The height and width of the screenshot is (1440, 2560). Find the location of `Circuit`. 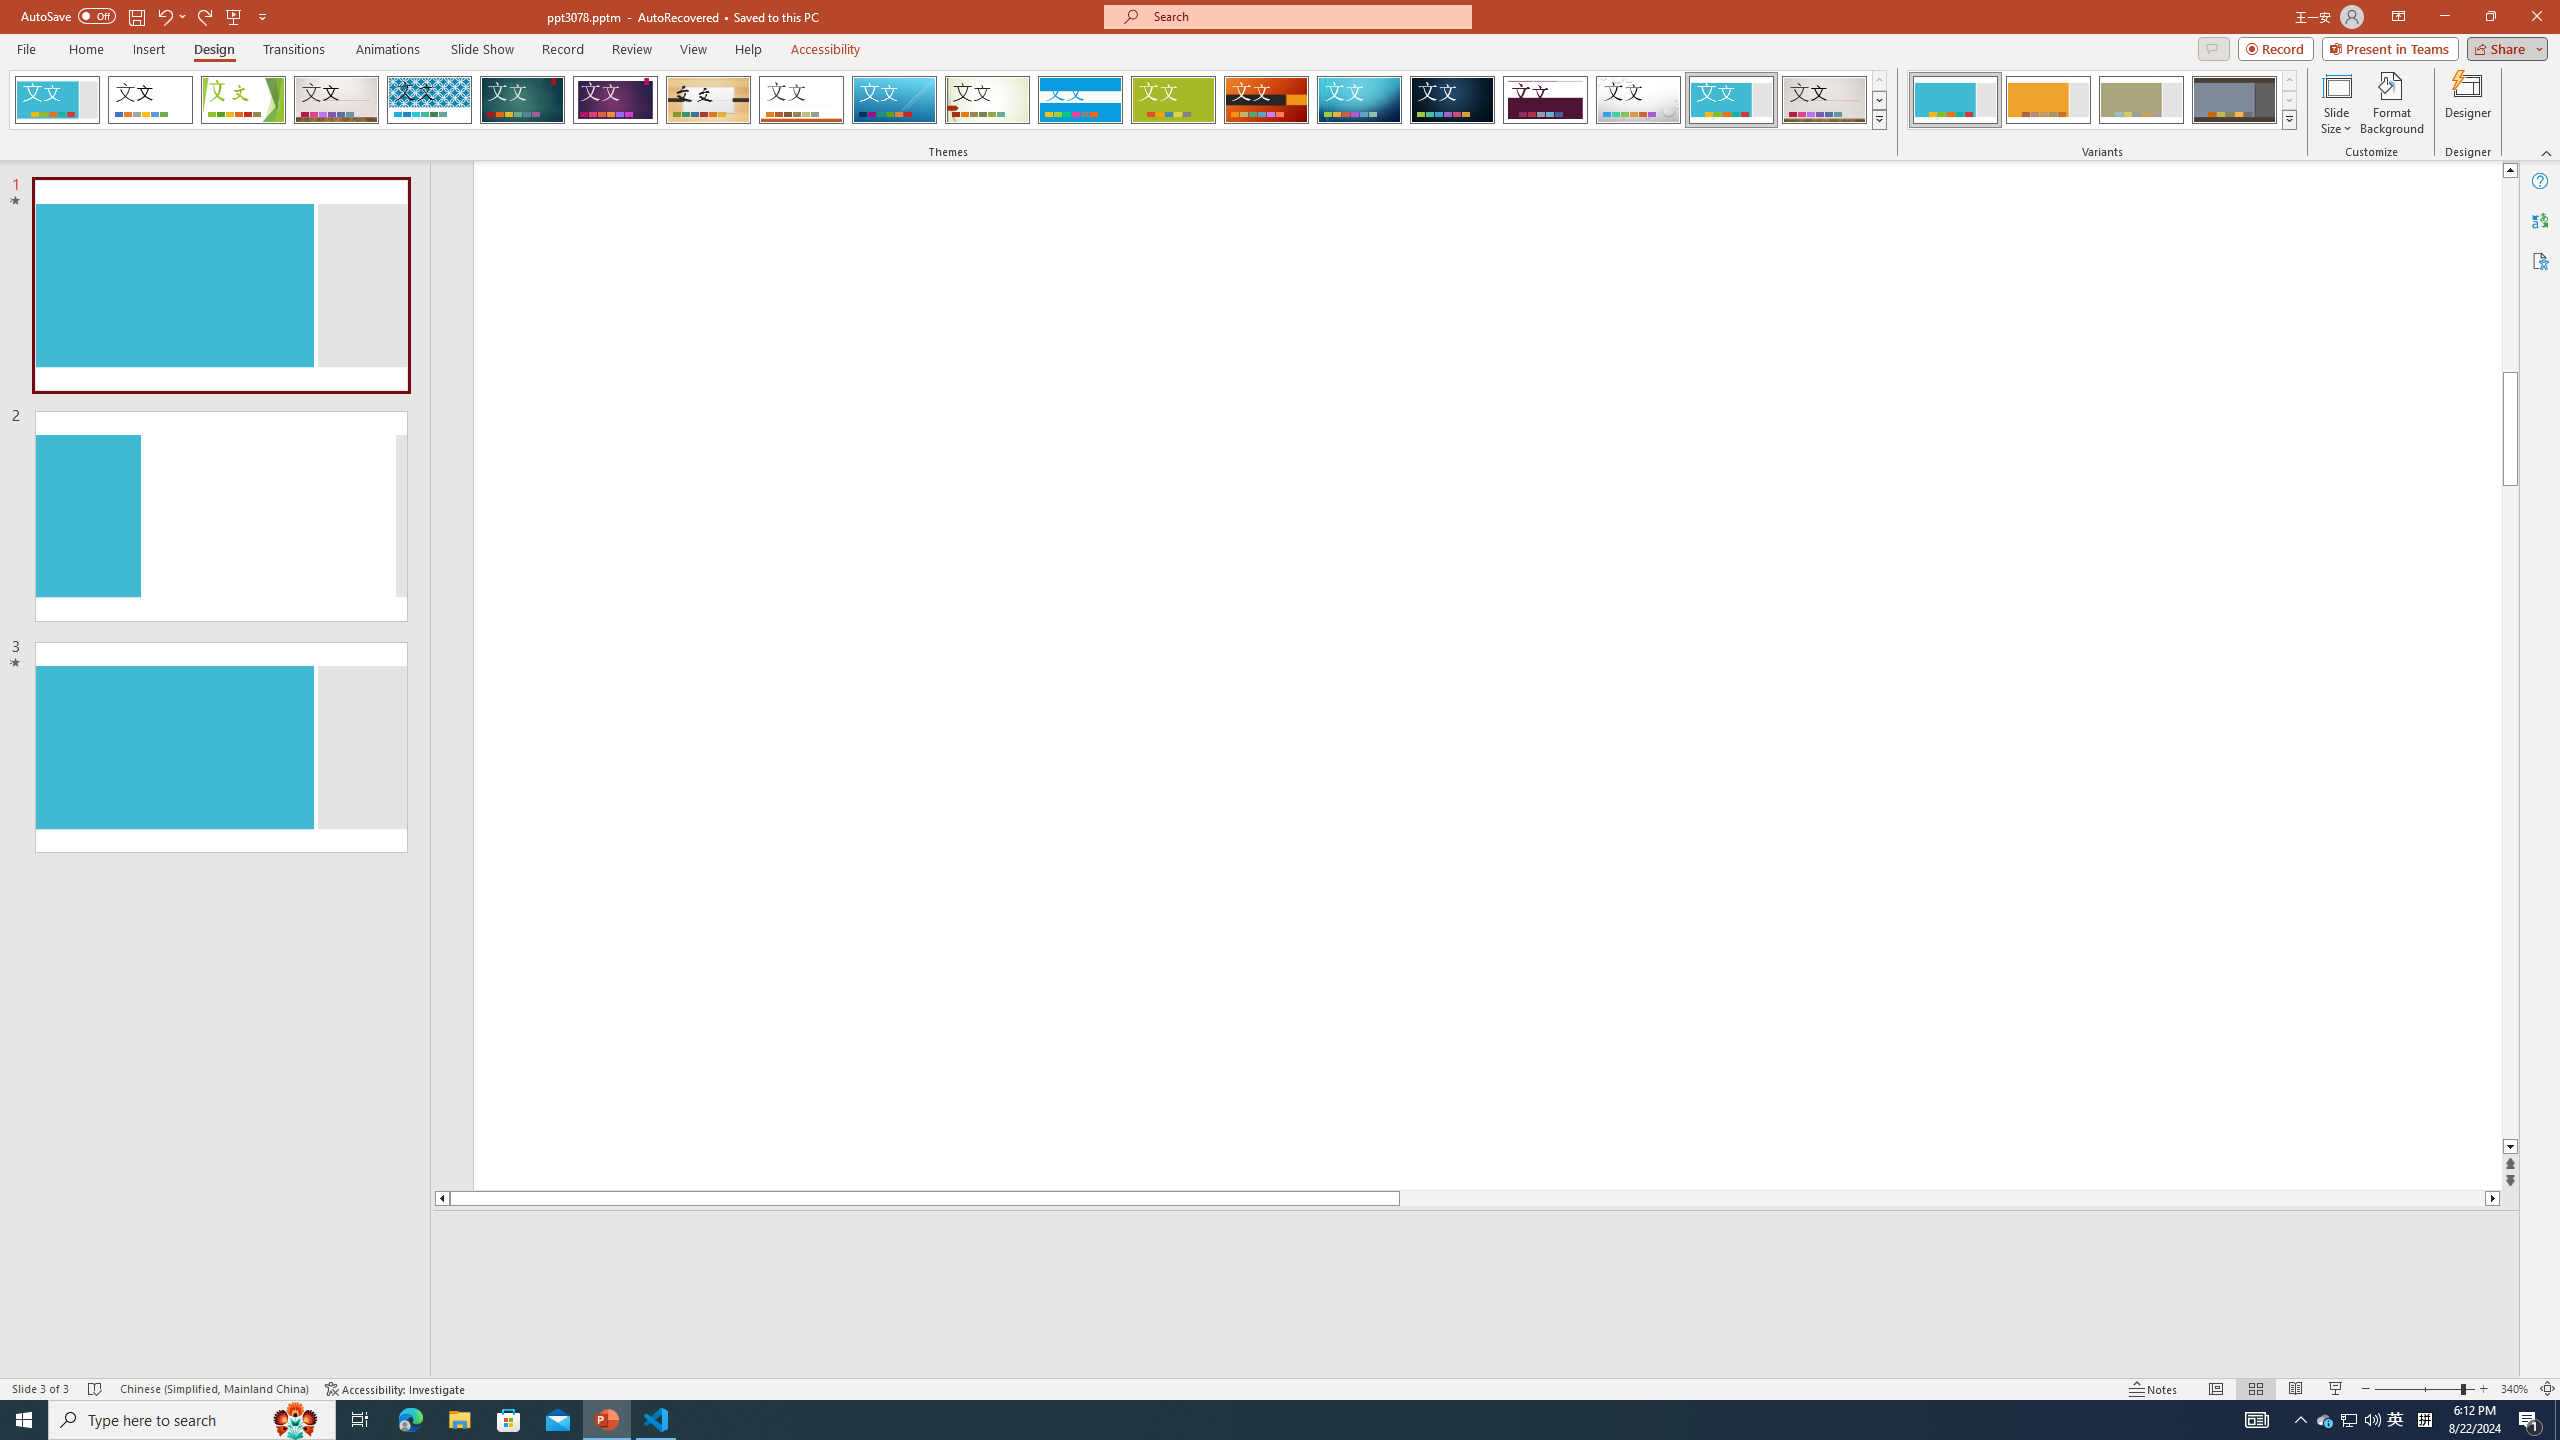

Circuit is located at coordinates (1359, 100).